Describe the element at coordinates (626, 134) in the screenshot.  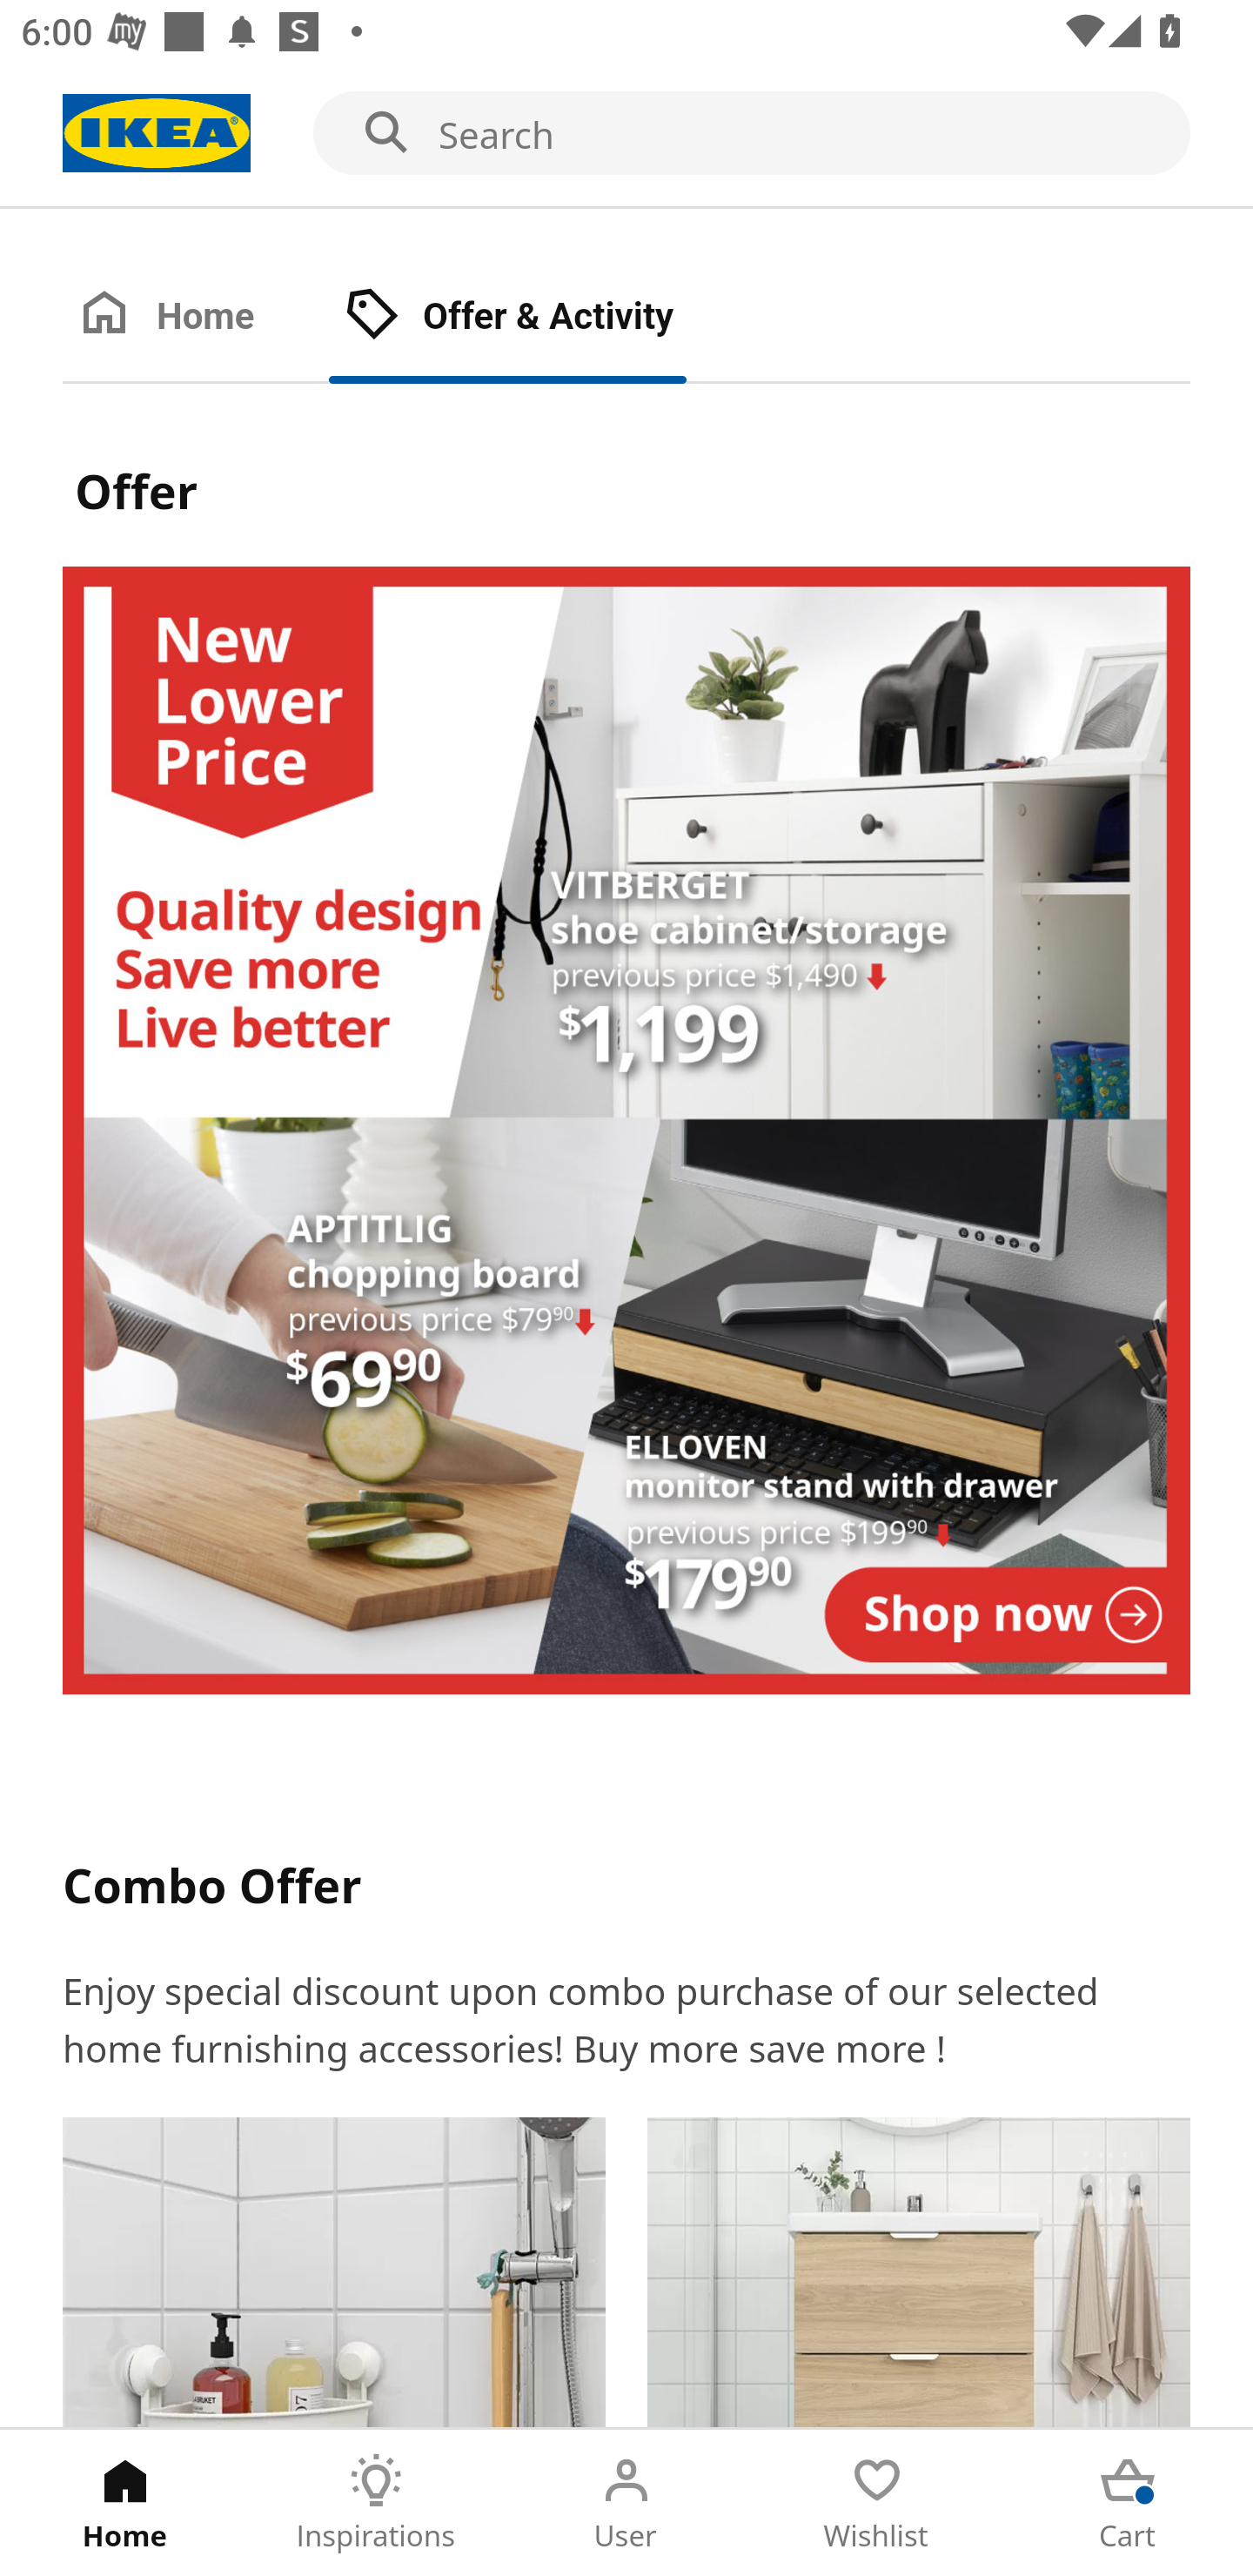
I see `Search` at that location.